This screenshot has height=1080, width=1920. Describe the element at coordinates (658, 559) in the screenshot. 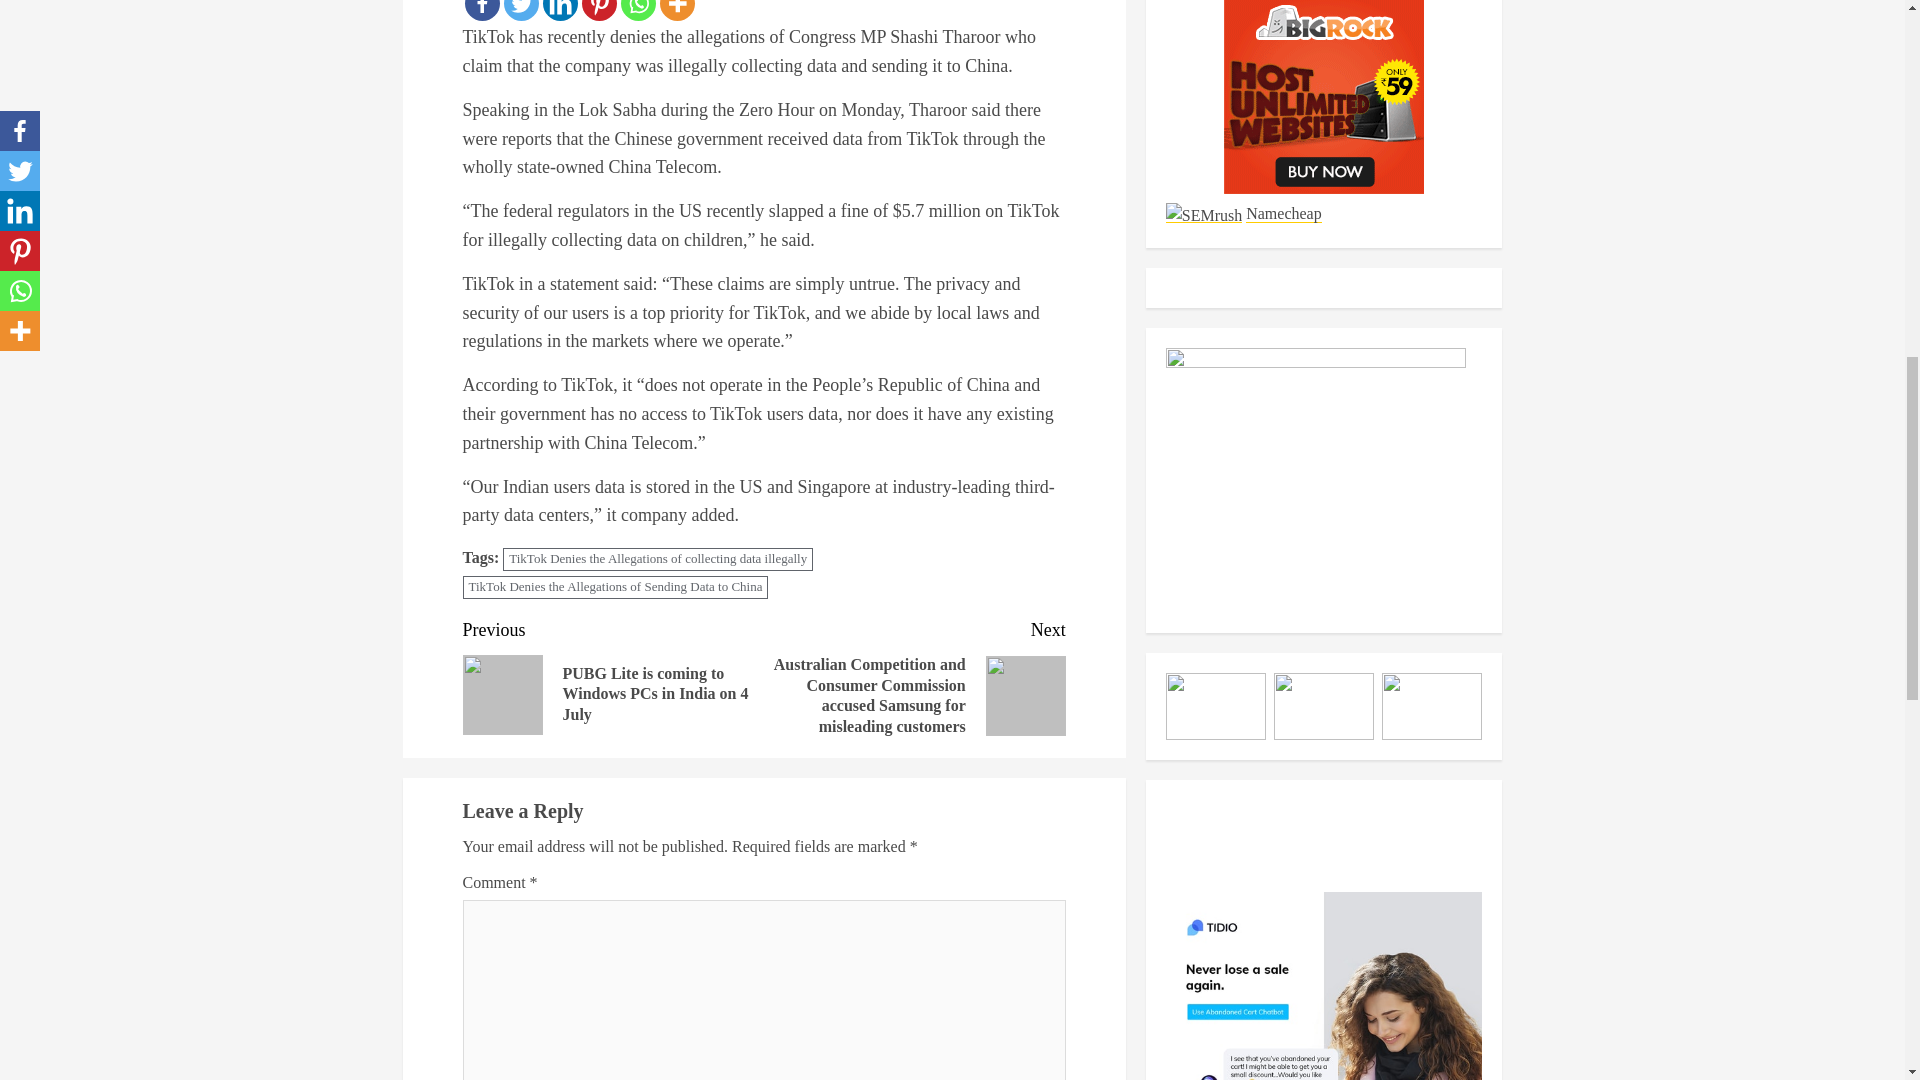

I see `TikTok Denies the Allegations of collecting data illegally` at that location.